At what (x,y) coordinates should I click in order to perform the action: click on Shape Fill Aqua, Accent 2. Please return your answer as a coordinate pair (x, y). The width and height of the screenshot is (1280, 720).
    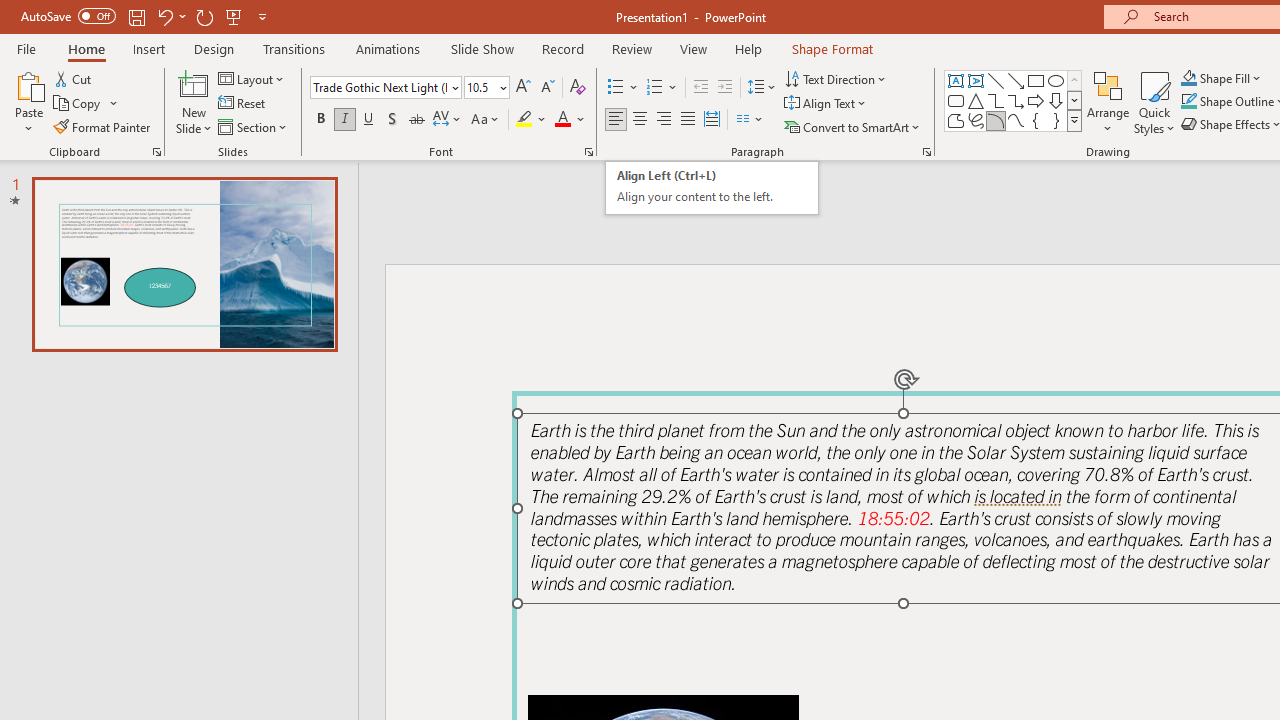
    Looking at the image, I should click on (1188, 78).